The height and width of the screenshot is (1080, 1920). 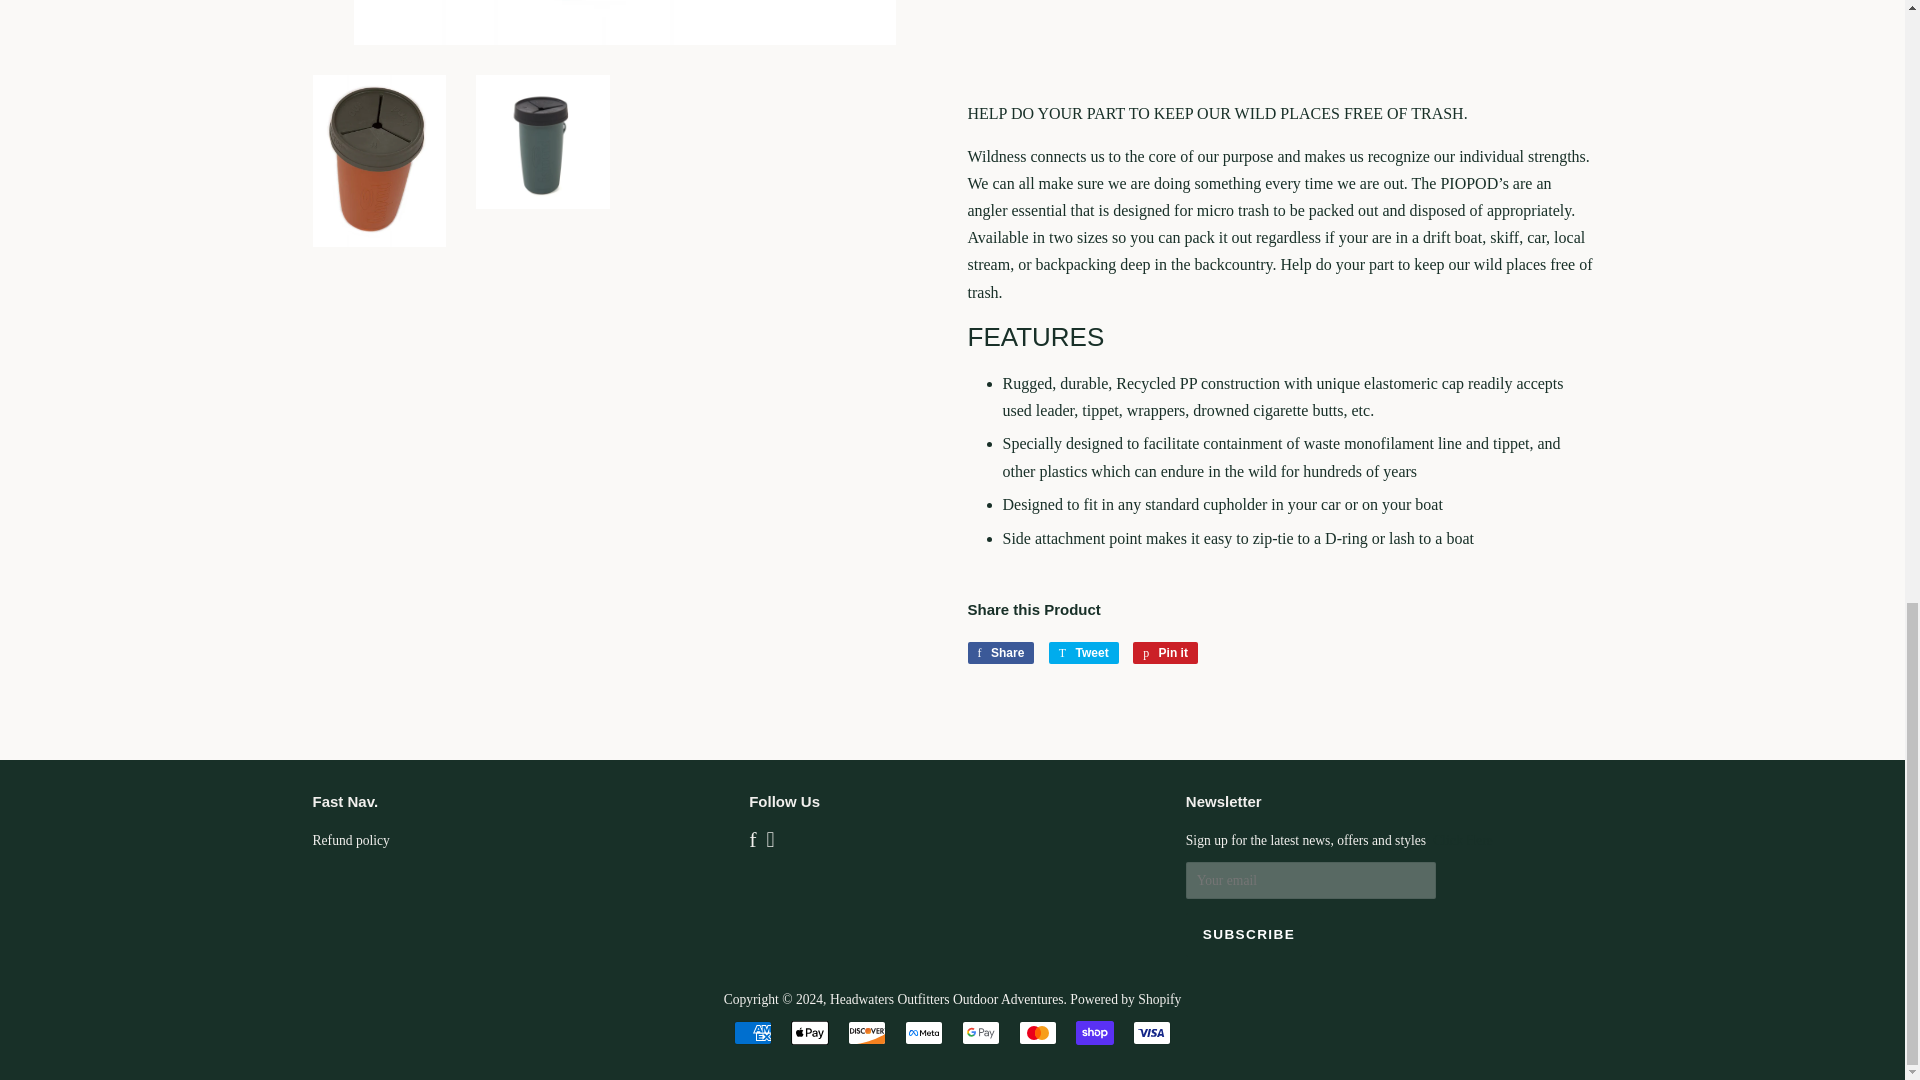 I want to click on Discover, so click(x=866, y=1032).